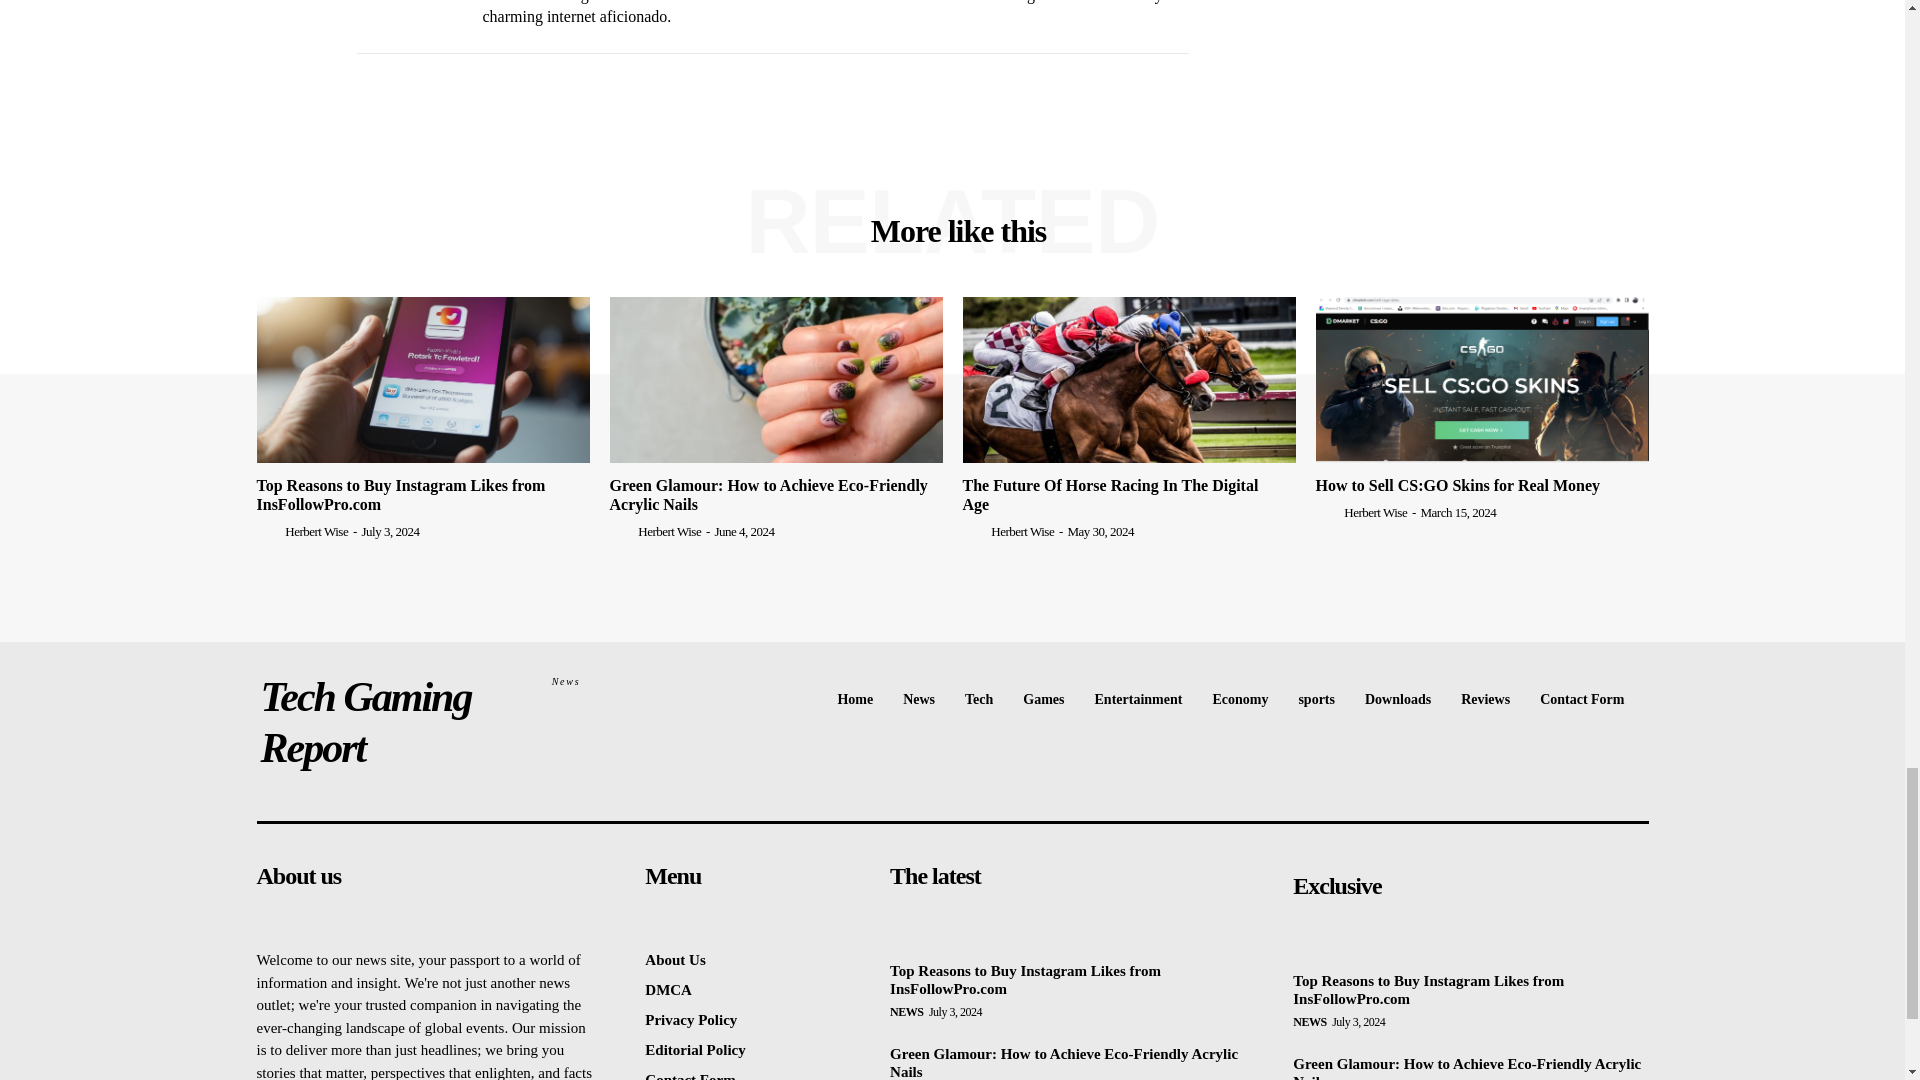  What do you see at coordinates (403, 16) in the screenshot?
I see `Ebenezer Robbins` at bounding box center [403, 16].